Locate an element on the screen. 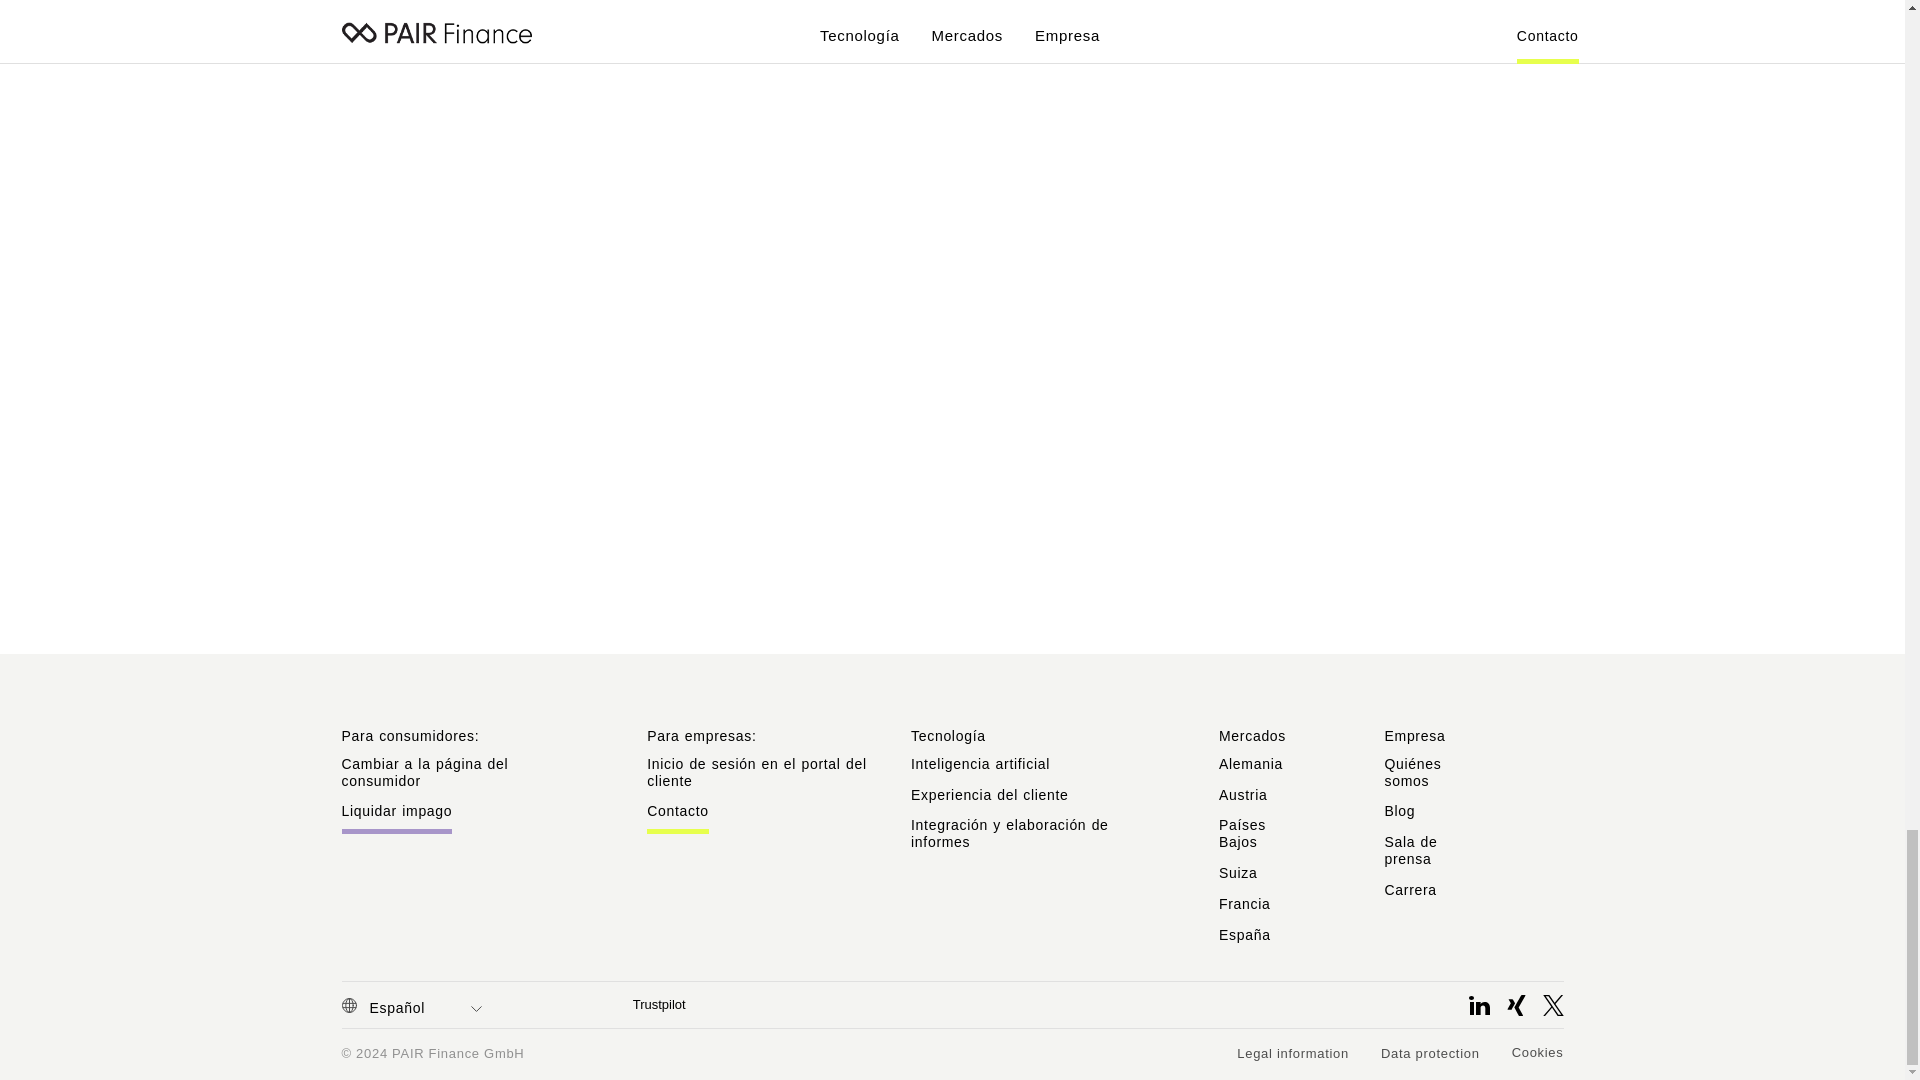  Sala de prensa is located at coordinates (1410, 850).